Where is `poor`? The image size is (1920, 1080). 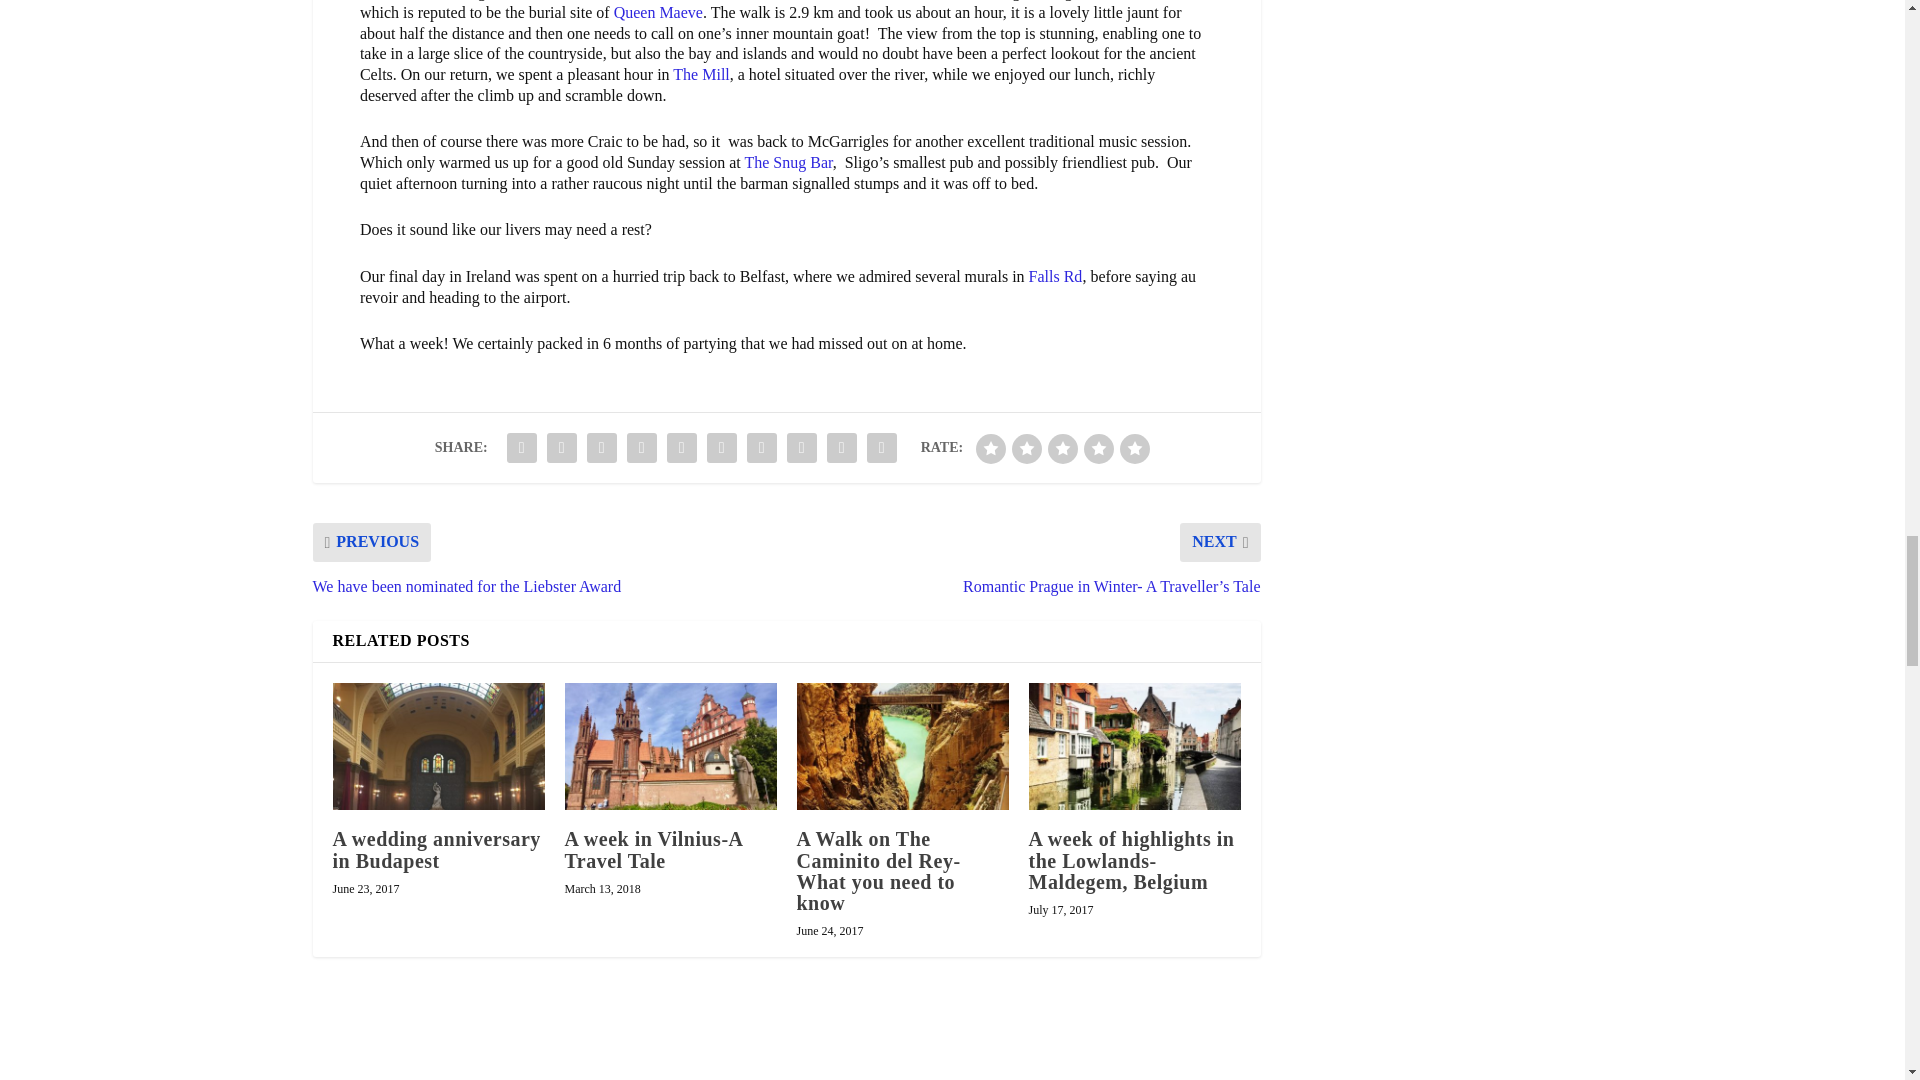
poor is located at coordinates (1026, 449).